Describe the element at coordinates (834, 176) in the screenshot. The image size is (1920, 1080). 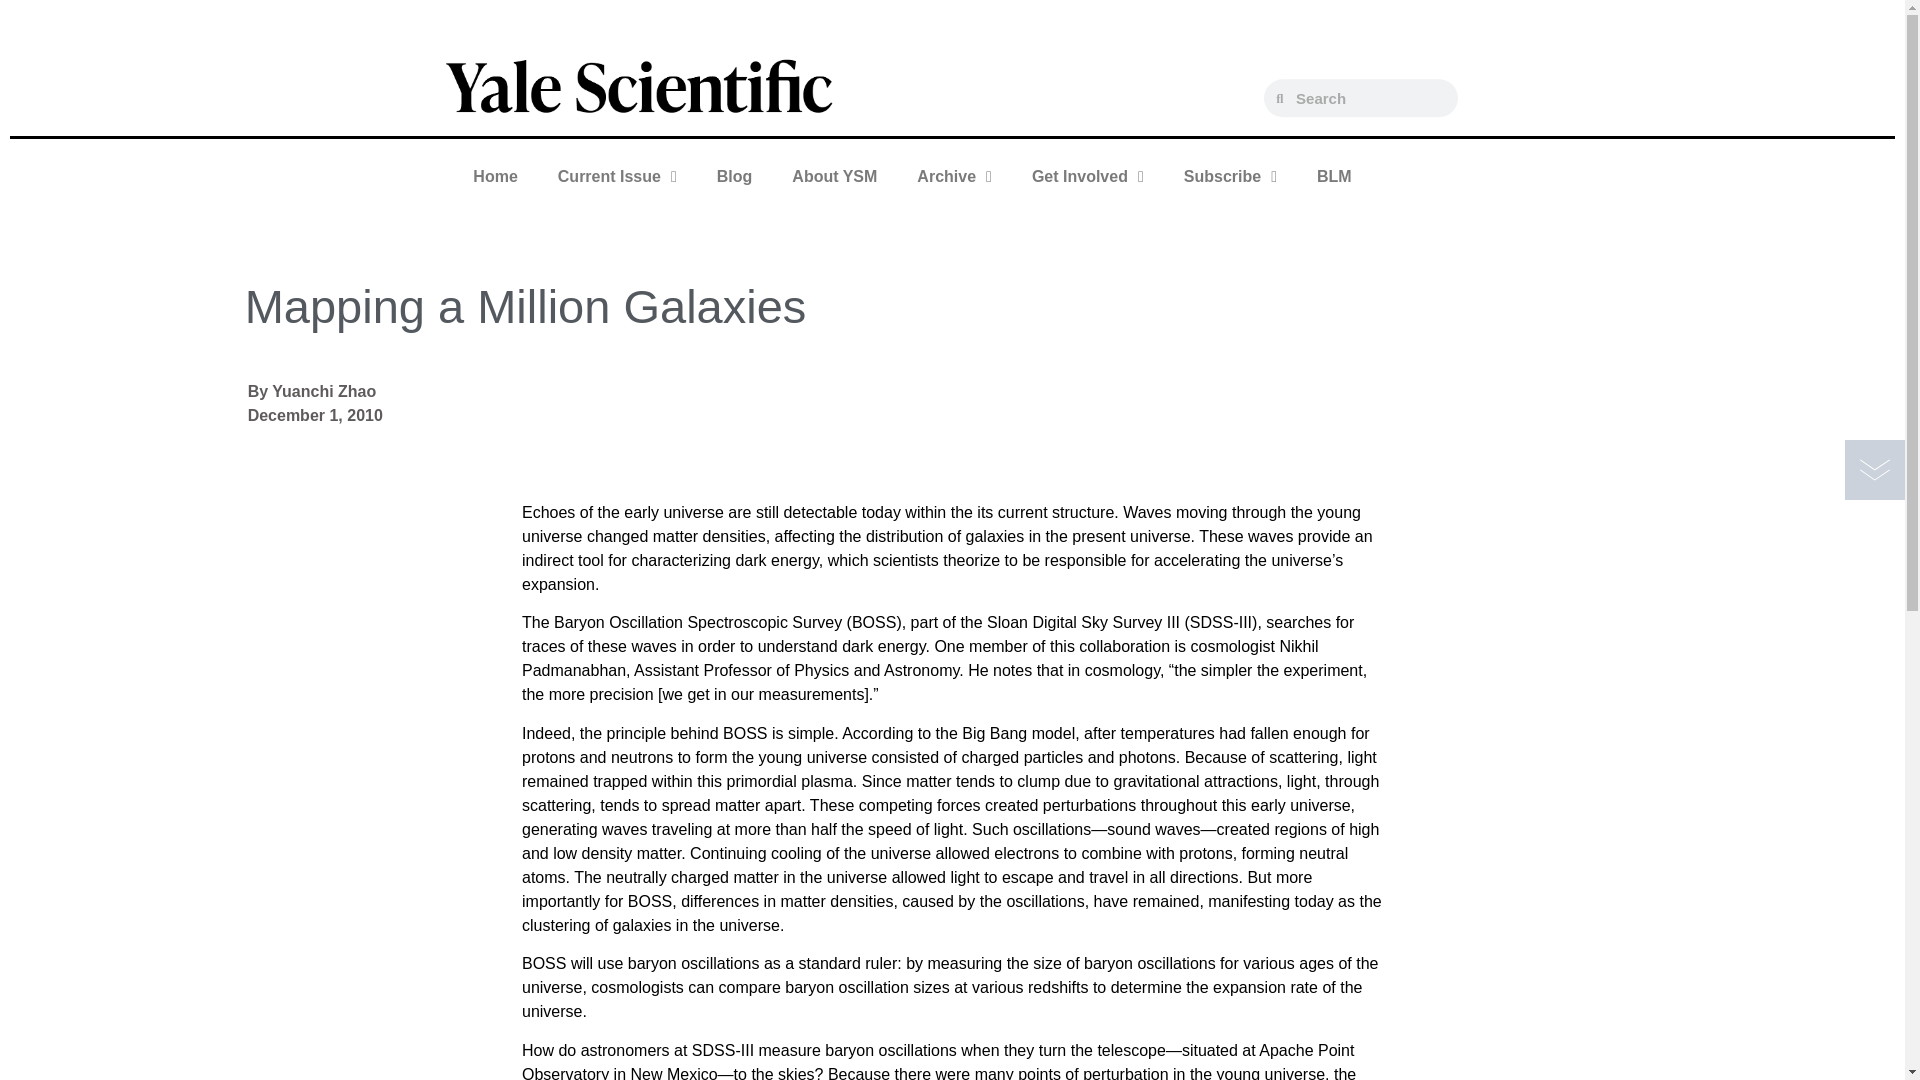
I see `About YSM` at that location.